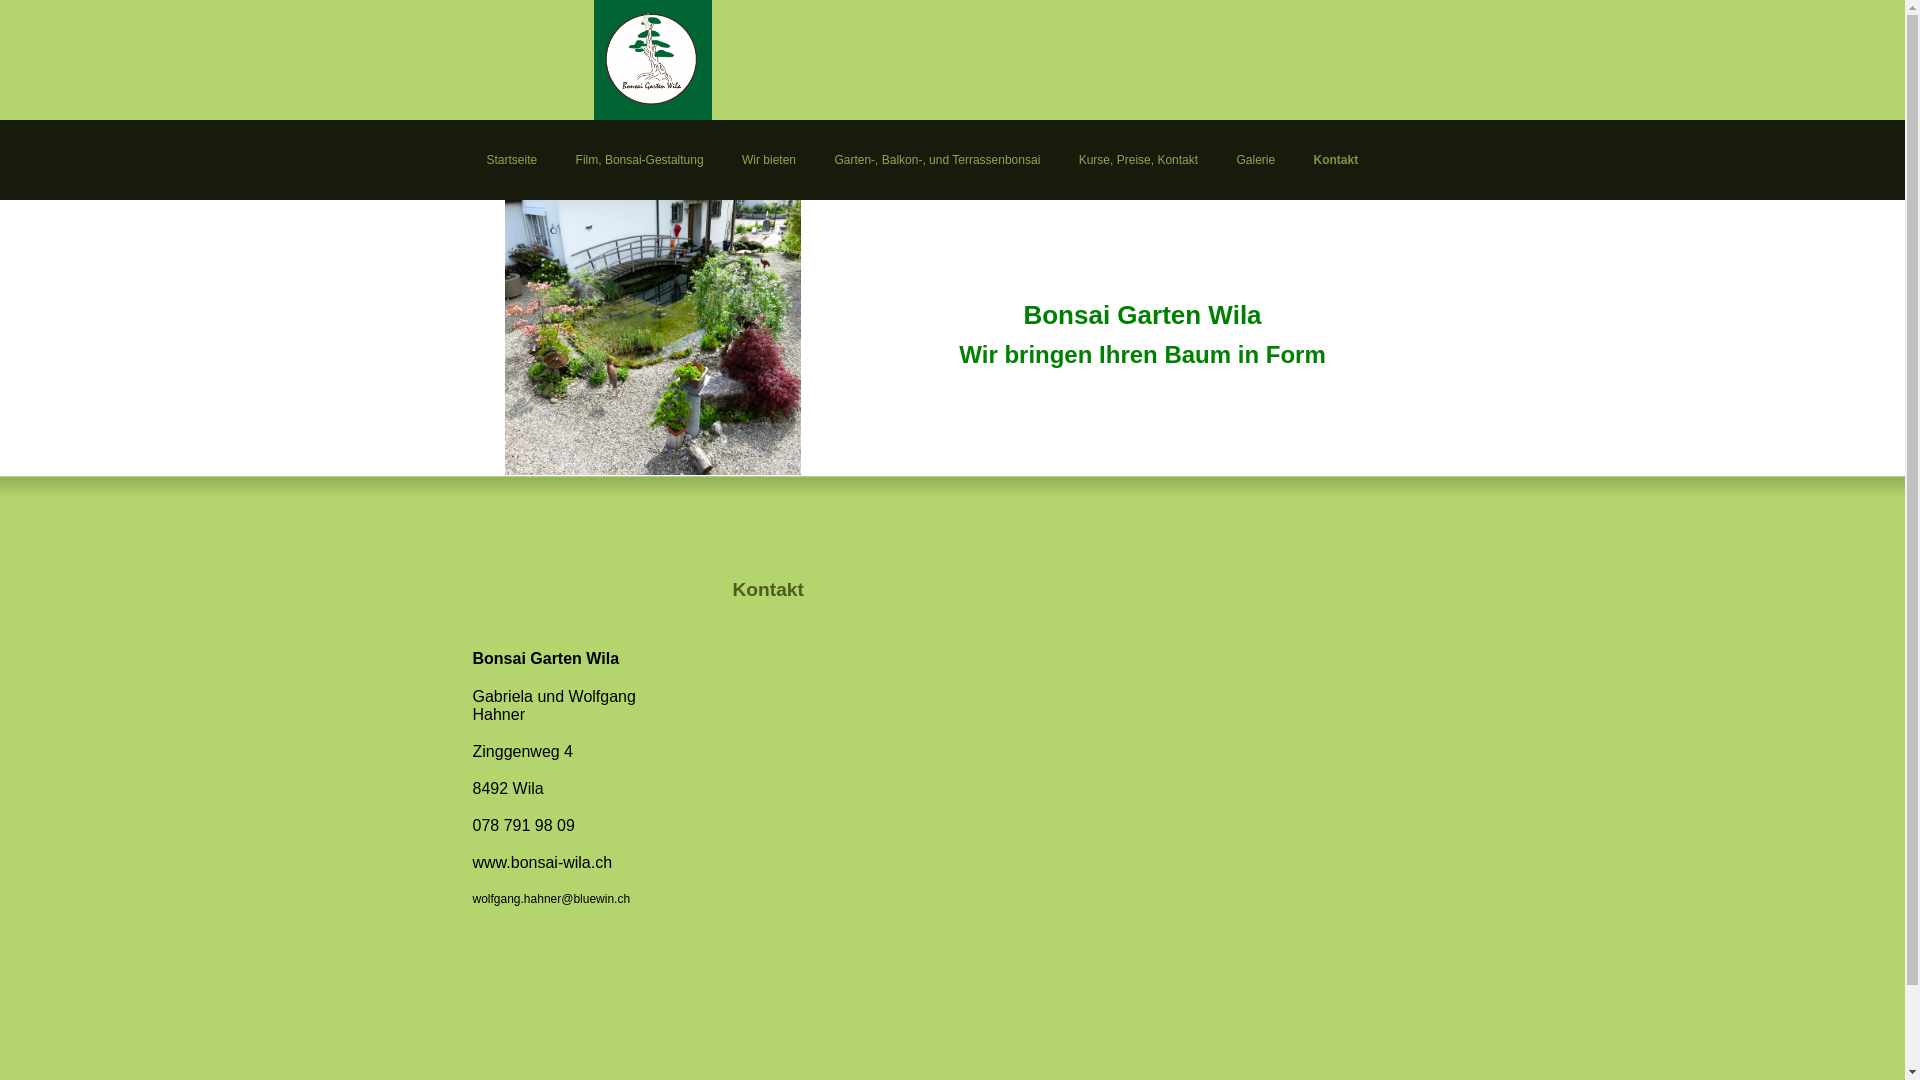  What do you see at coordinates (640, 160) in the screenshot?
I see `Film, Bonsai-Gestaltung` at bounding box center [640, 160].